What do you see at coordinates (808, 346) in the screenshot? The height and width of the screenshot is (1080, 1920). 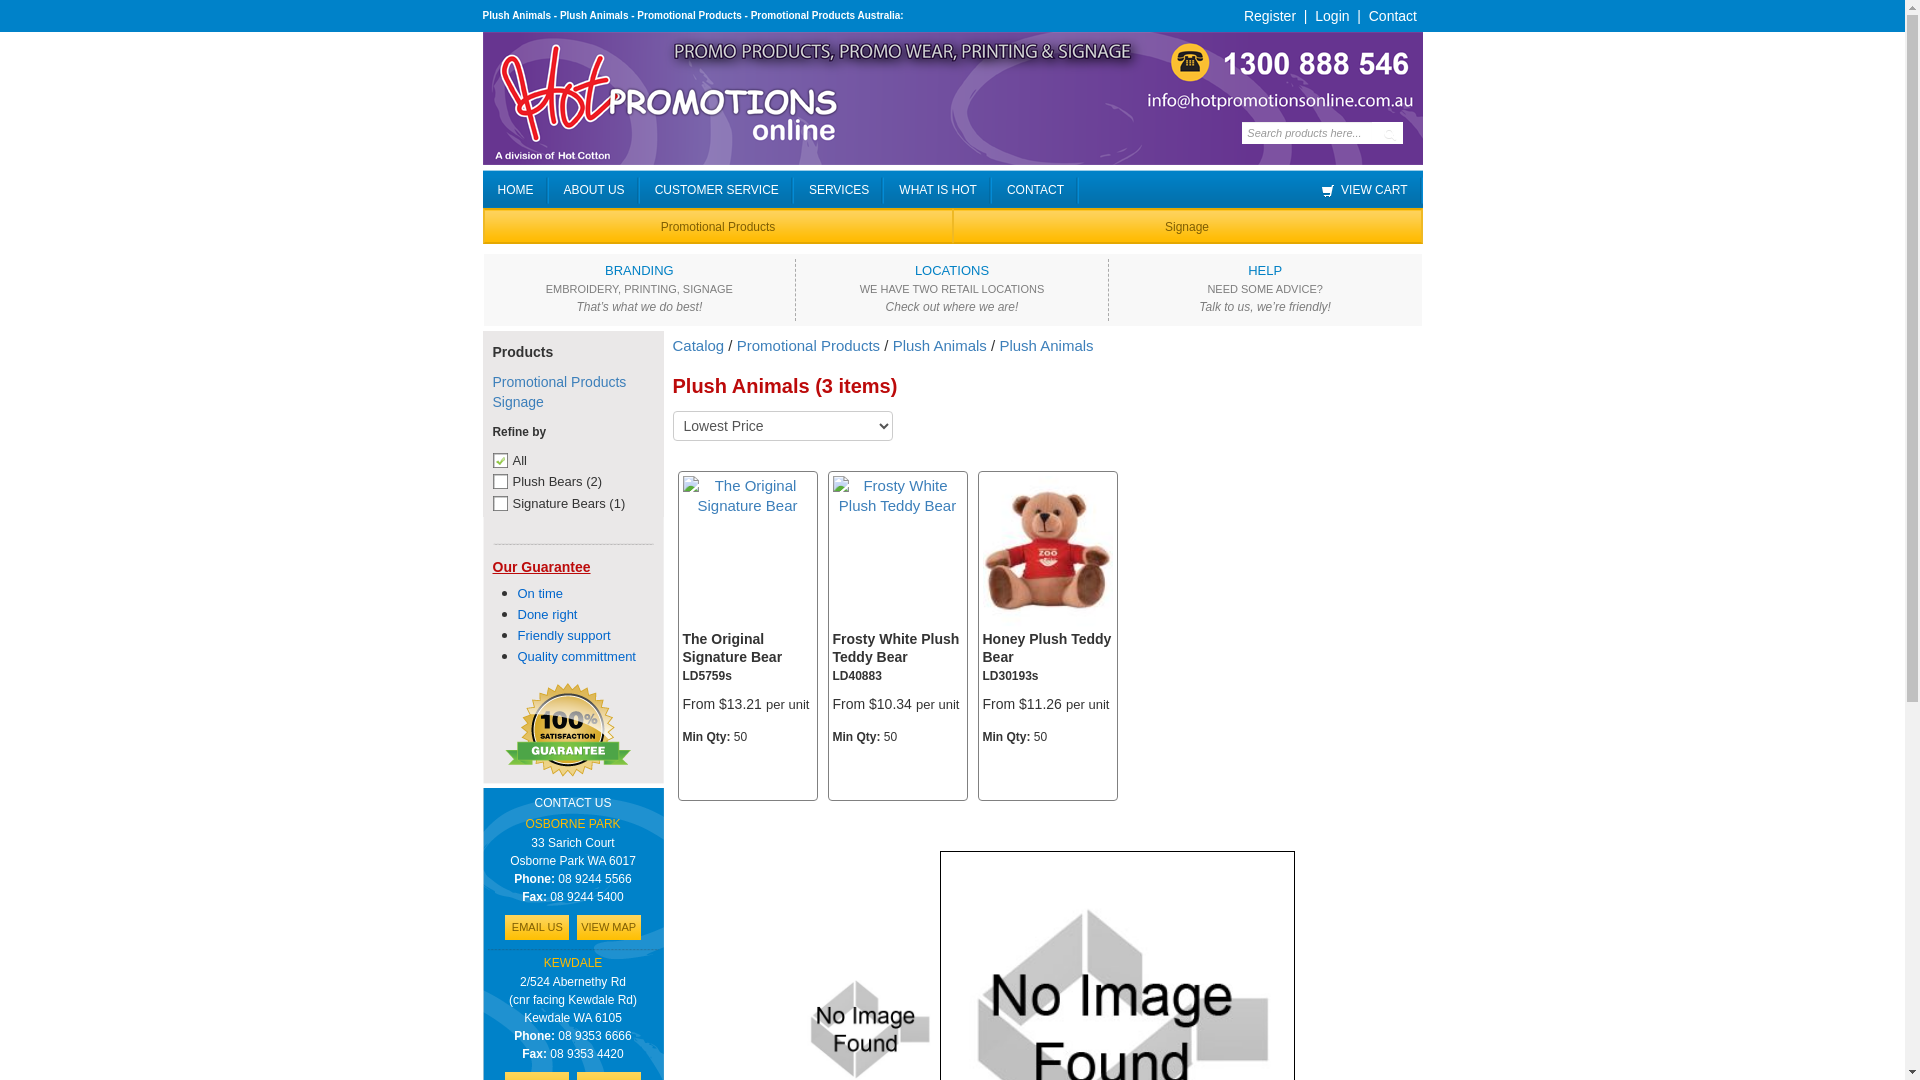 I see `Promotional Products` at bounding box center [808, 346].